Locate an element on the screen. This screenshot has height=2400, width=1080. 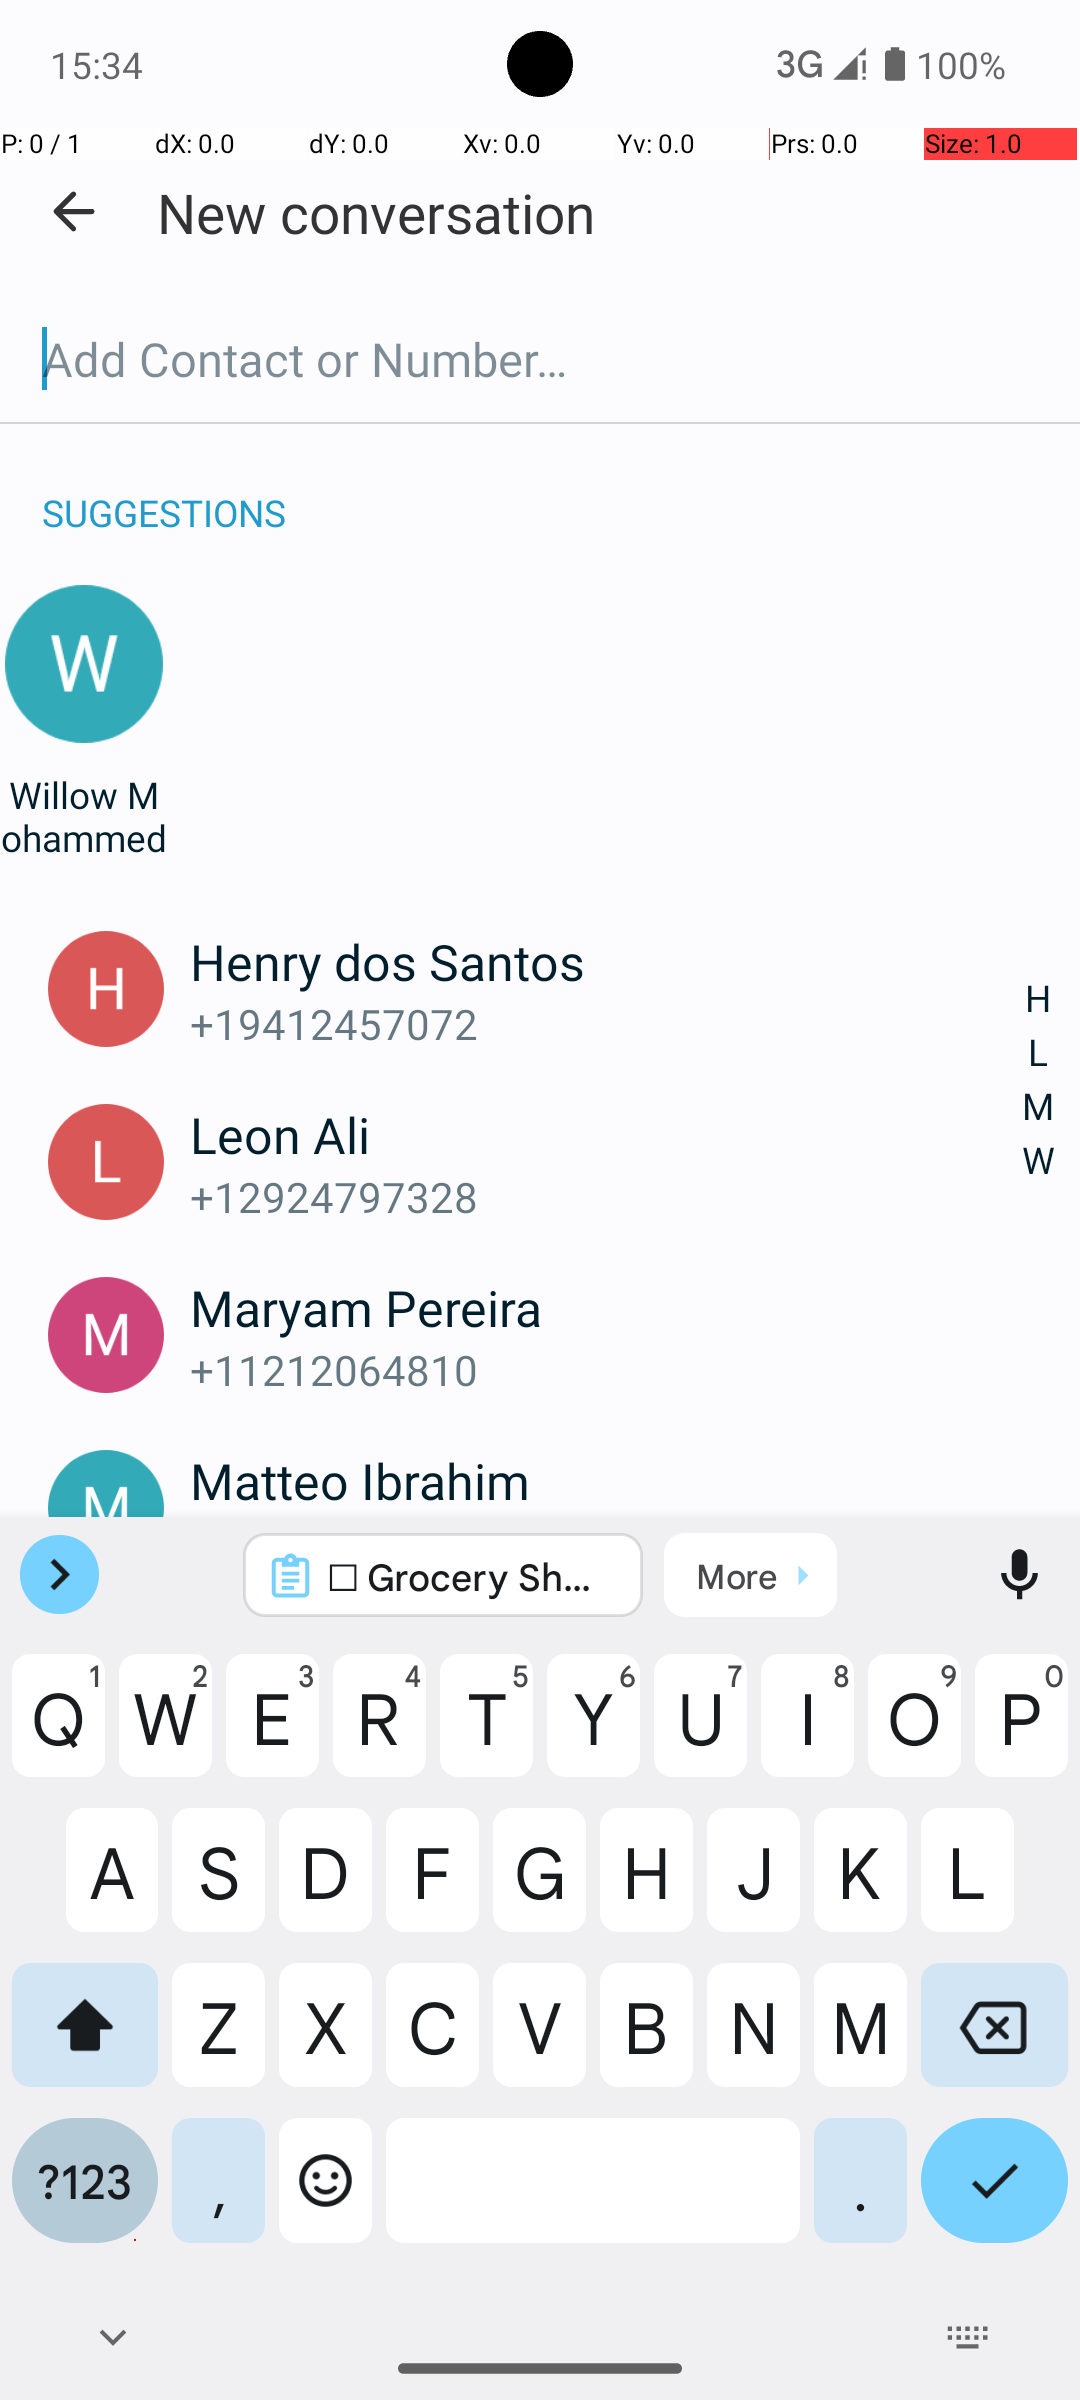
+19412457072 is located at coordinates (608, 1024).